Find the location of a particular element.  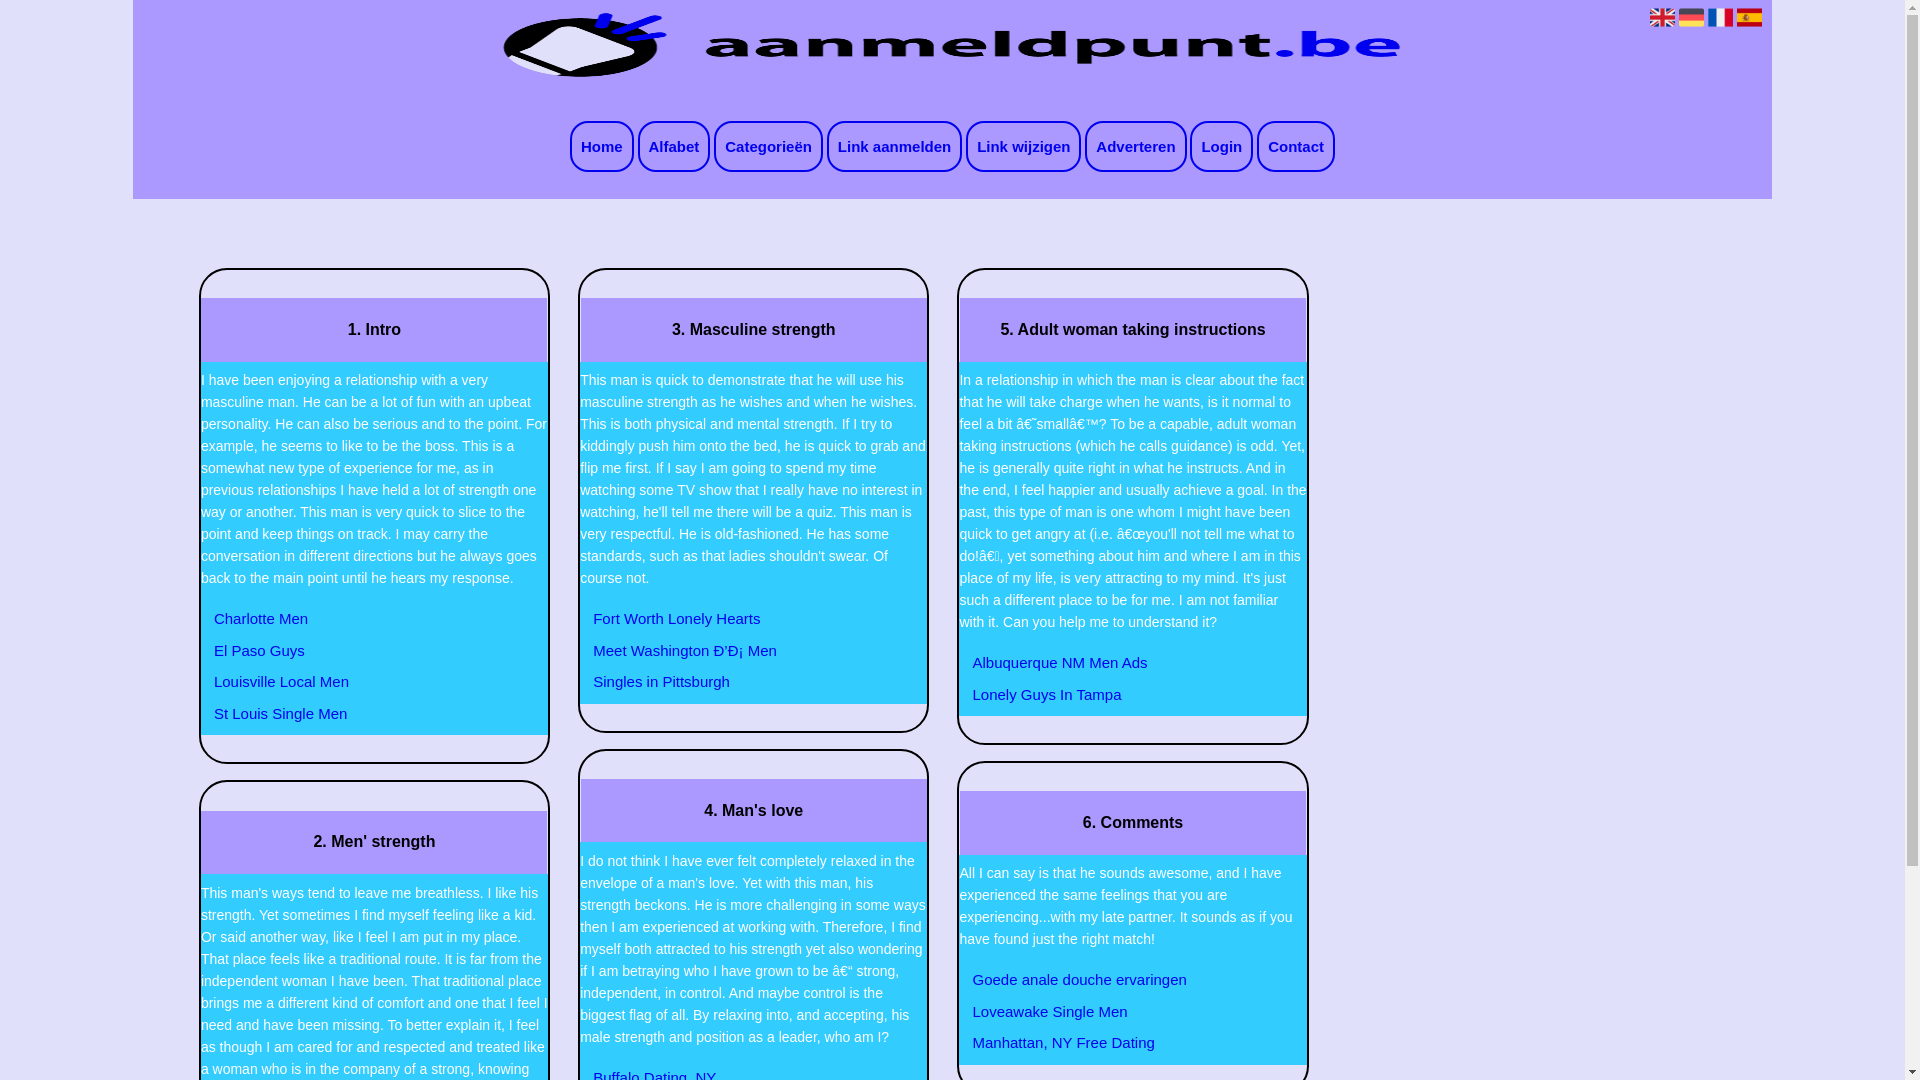

Login is located at coordinates (1222, 146).